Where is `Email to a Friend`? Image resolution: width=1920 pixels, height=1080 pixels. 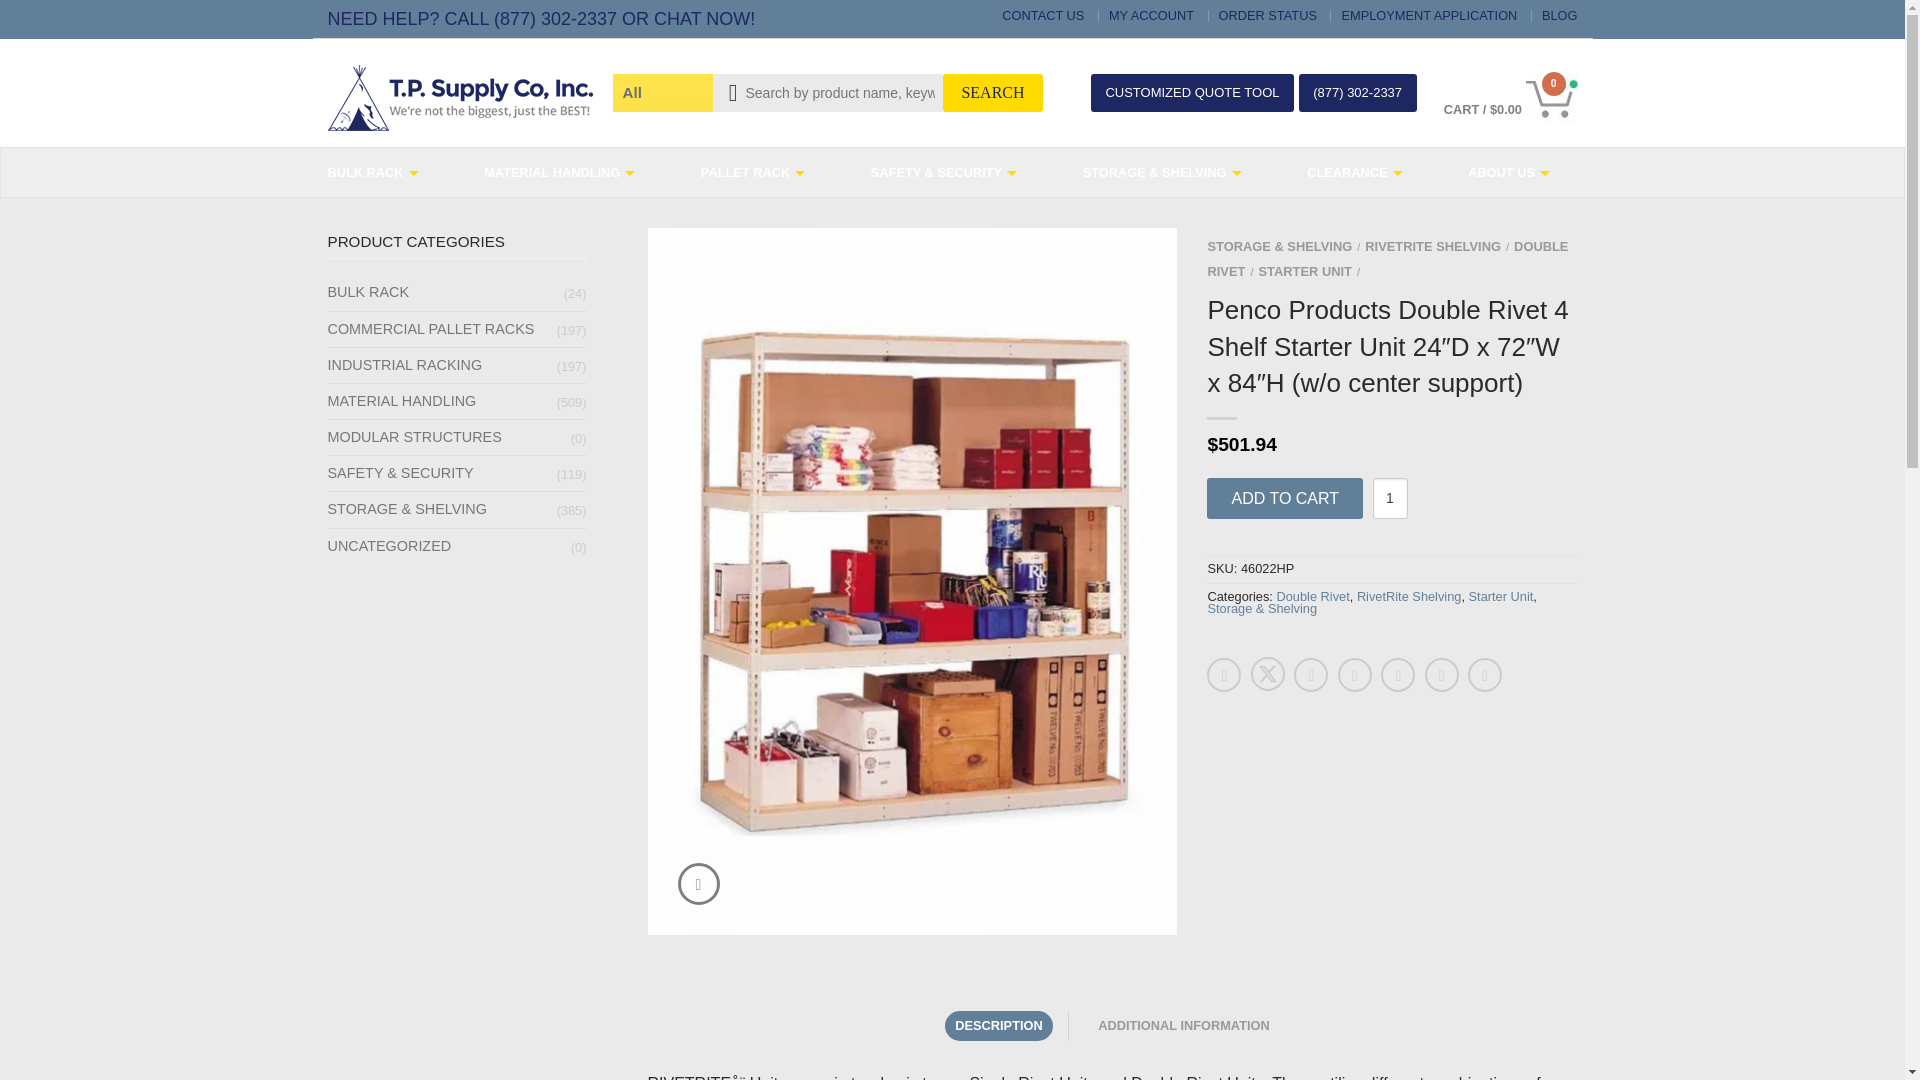 Email to a Friend is located at coordinates (1311, 674).